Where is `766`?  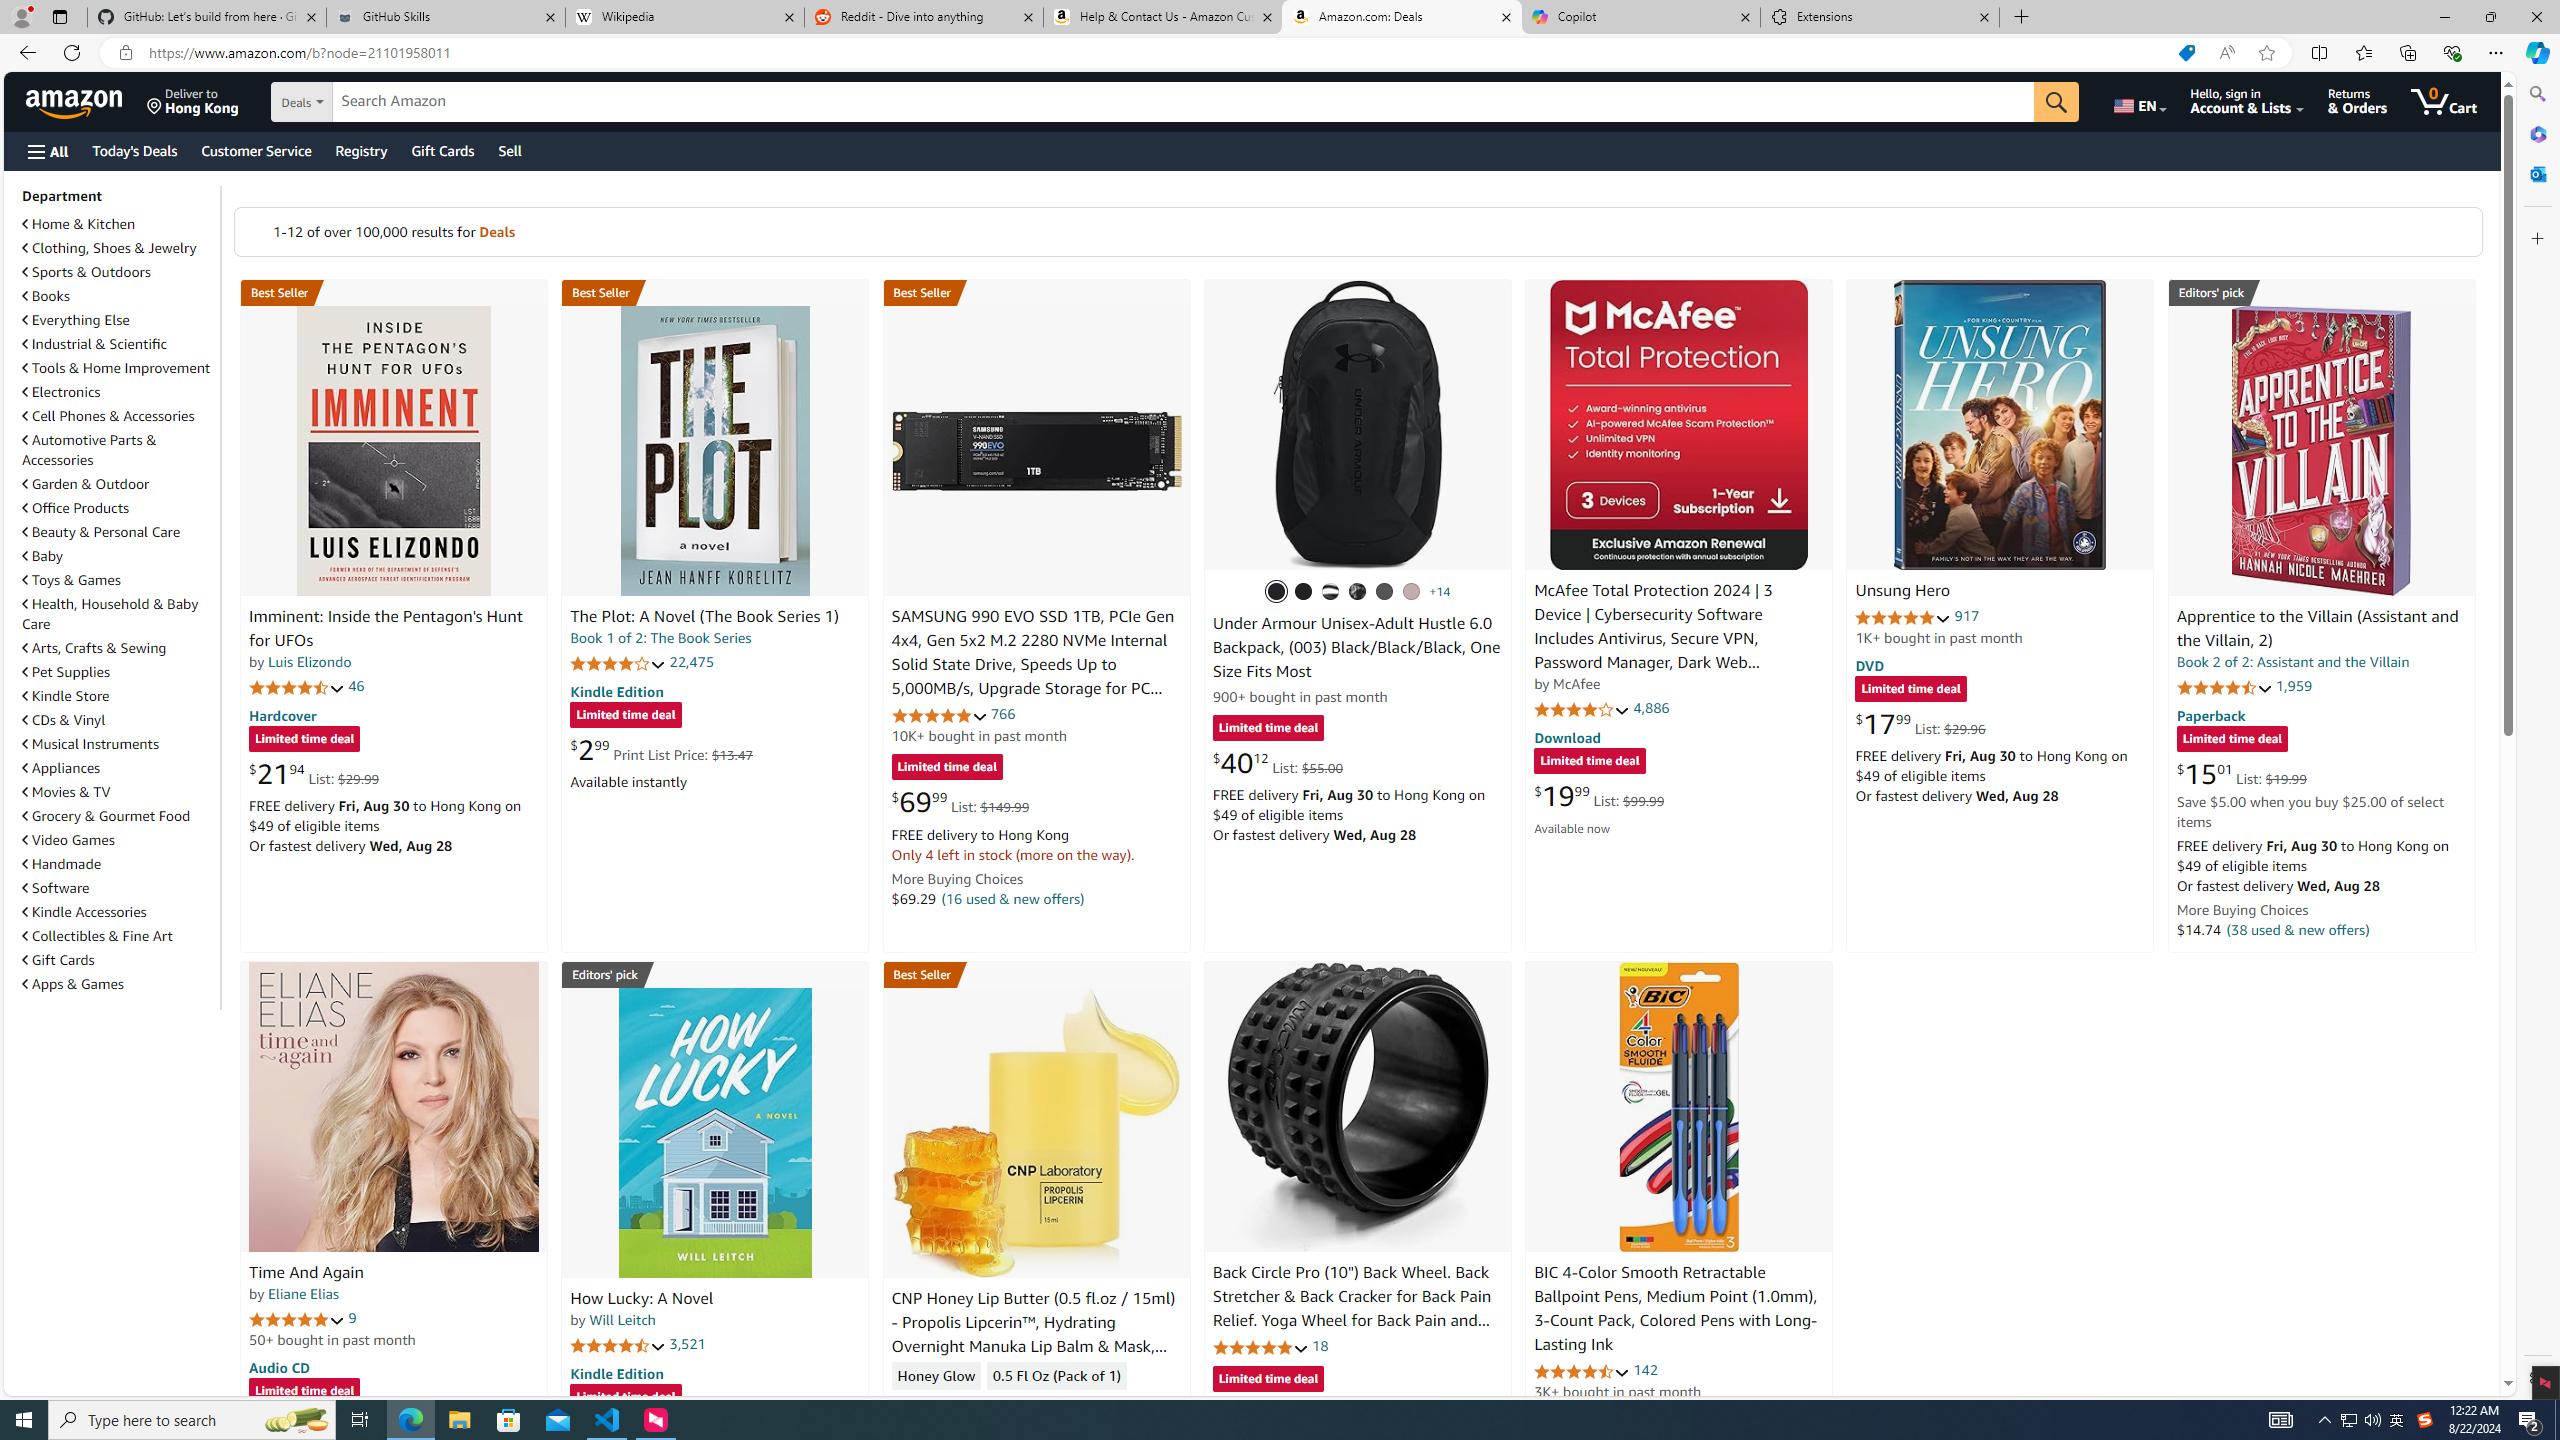 766 is located at coordinates (1003, 714).